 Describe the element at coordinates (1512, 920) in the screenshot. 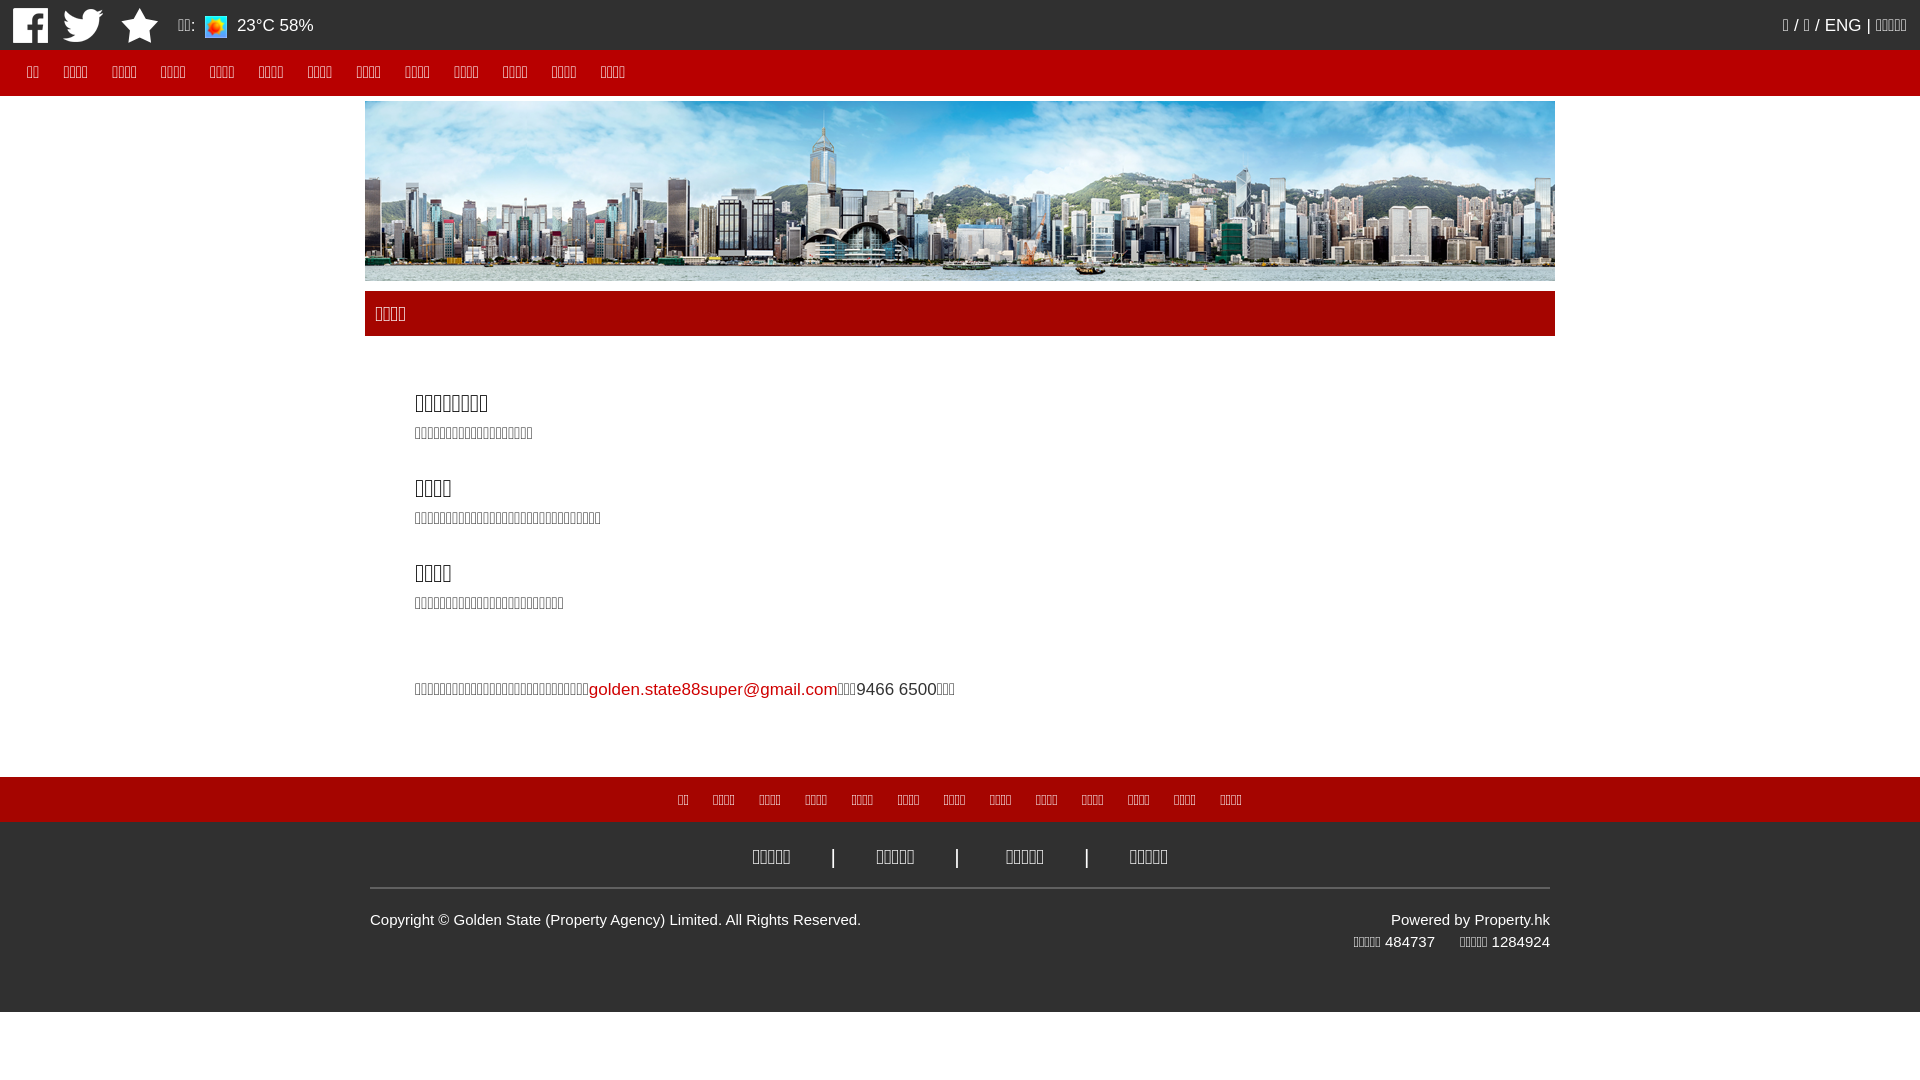

I see `Property.hk` at that location.